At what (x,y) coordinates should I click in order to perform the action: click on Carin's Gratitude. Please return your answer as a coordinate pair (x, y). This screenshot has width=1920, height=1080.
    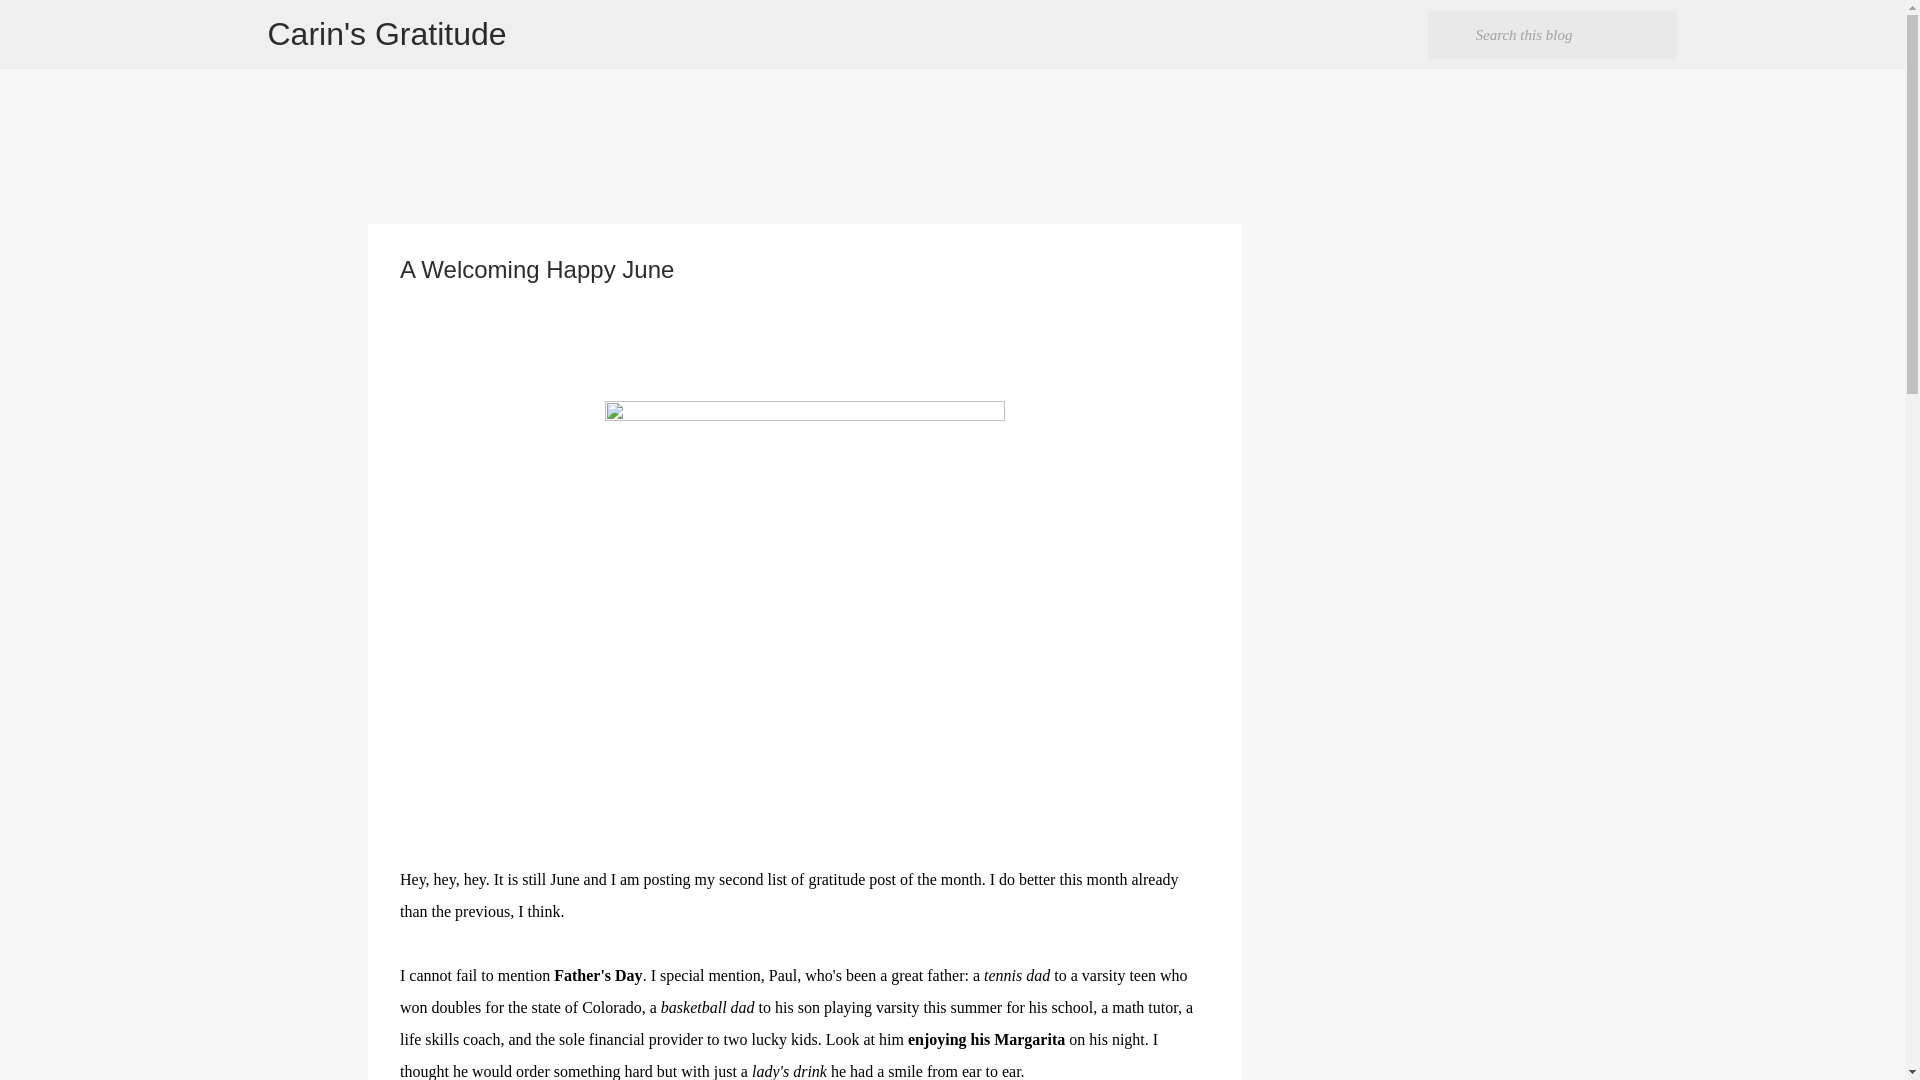
    Looking at the image, I should click on (387, 34).